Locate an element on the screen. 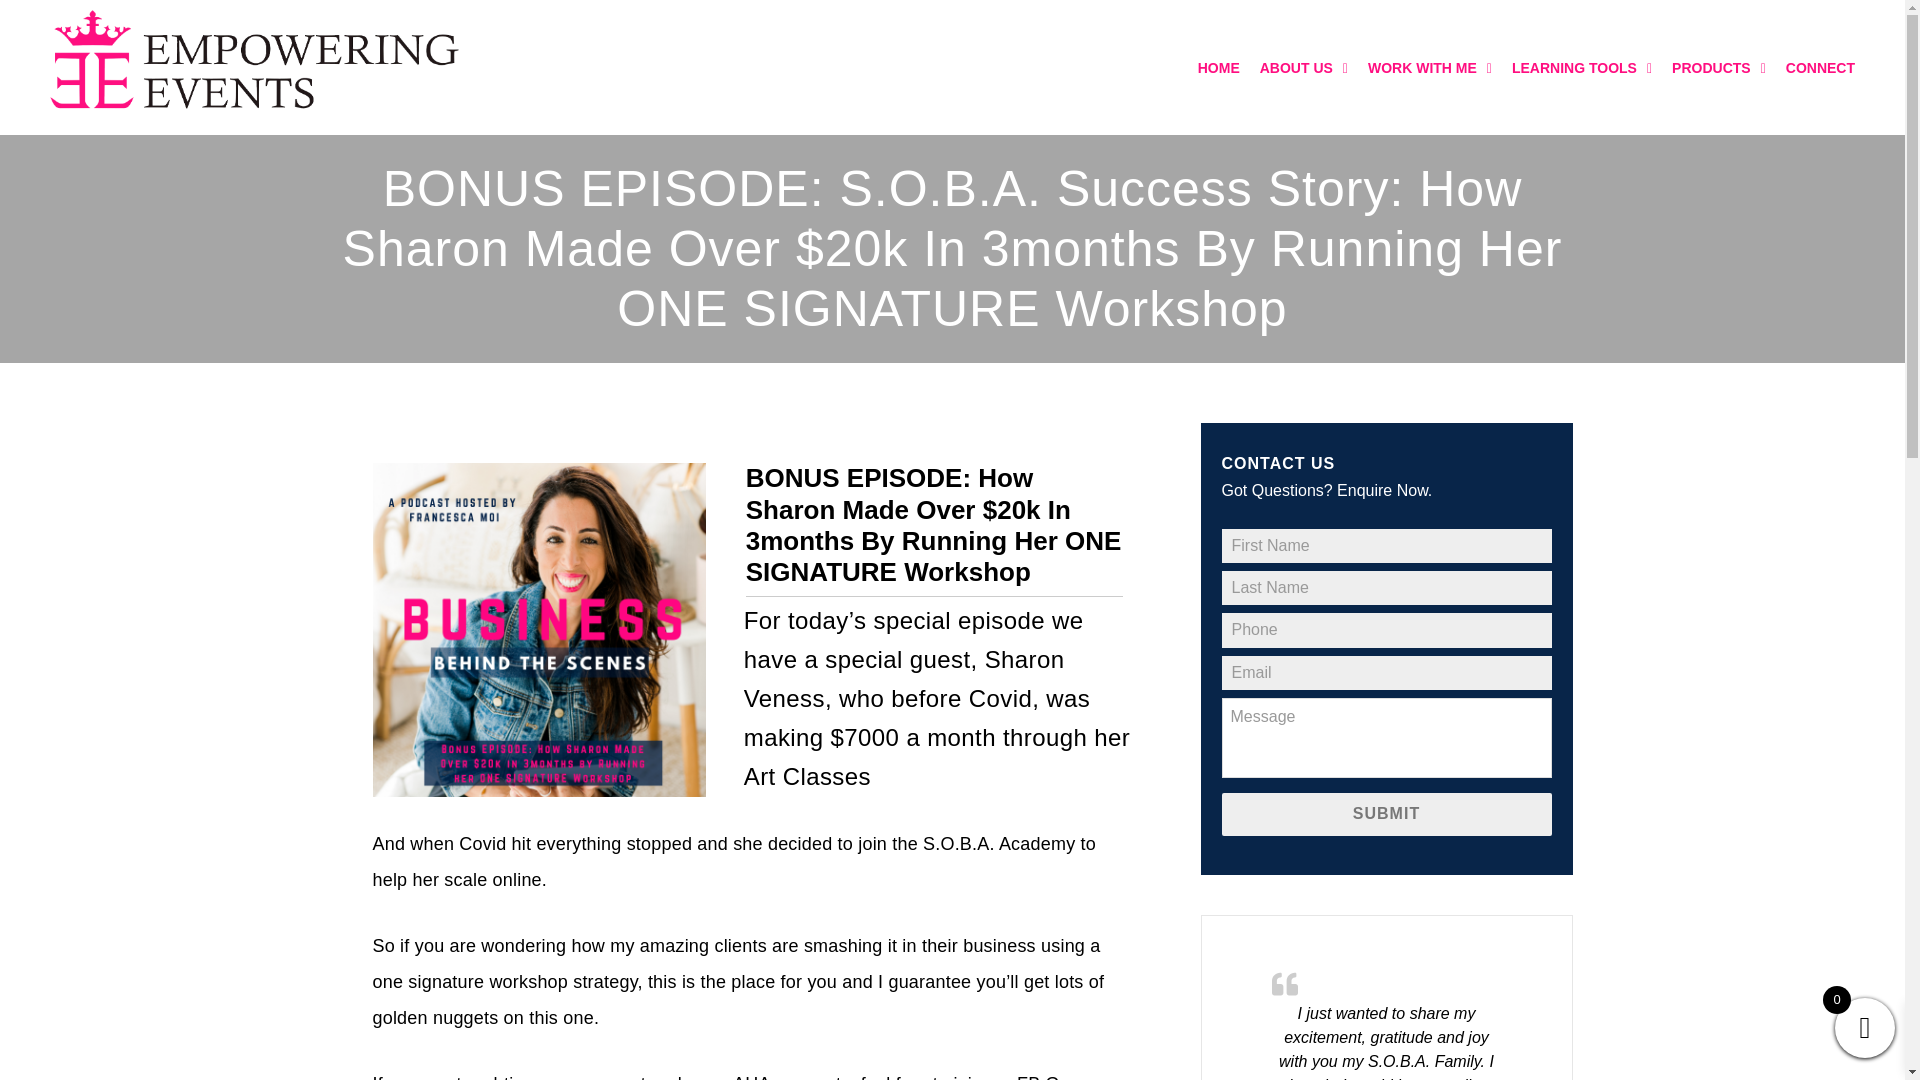 This screenshot has width=1920, height=1080. Sharon cover is located at coordinates (538, 629).